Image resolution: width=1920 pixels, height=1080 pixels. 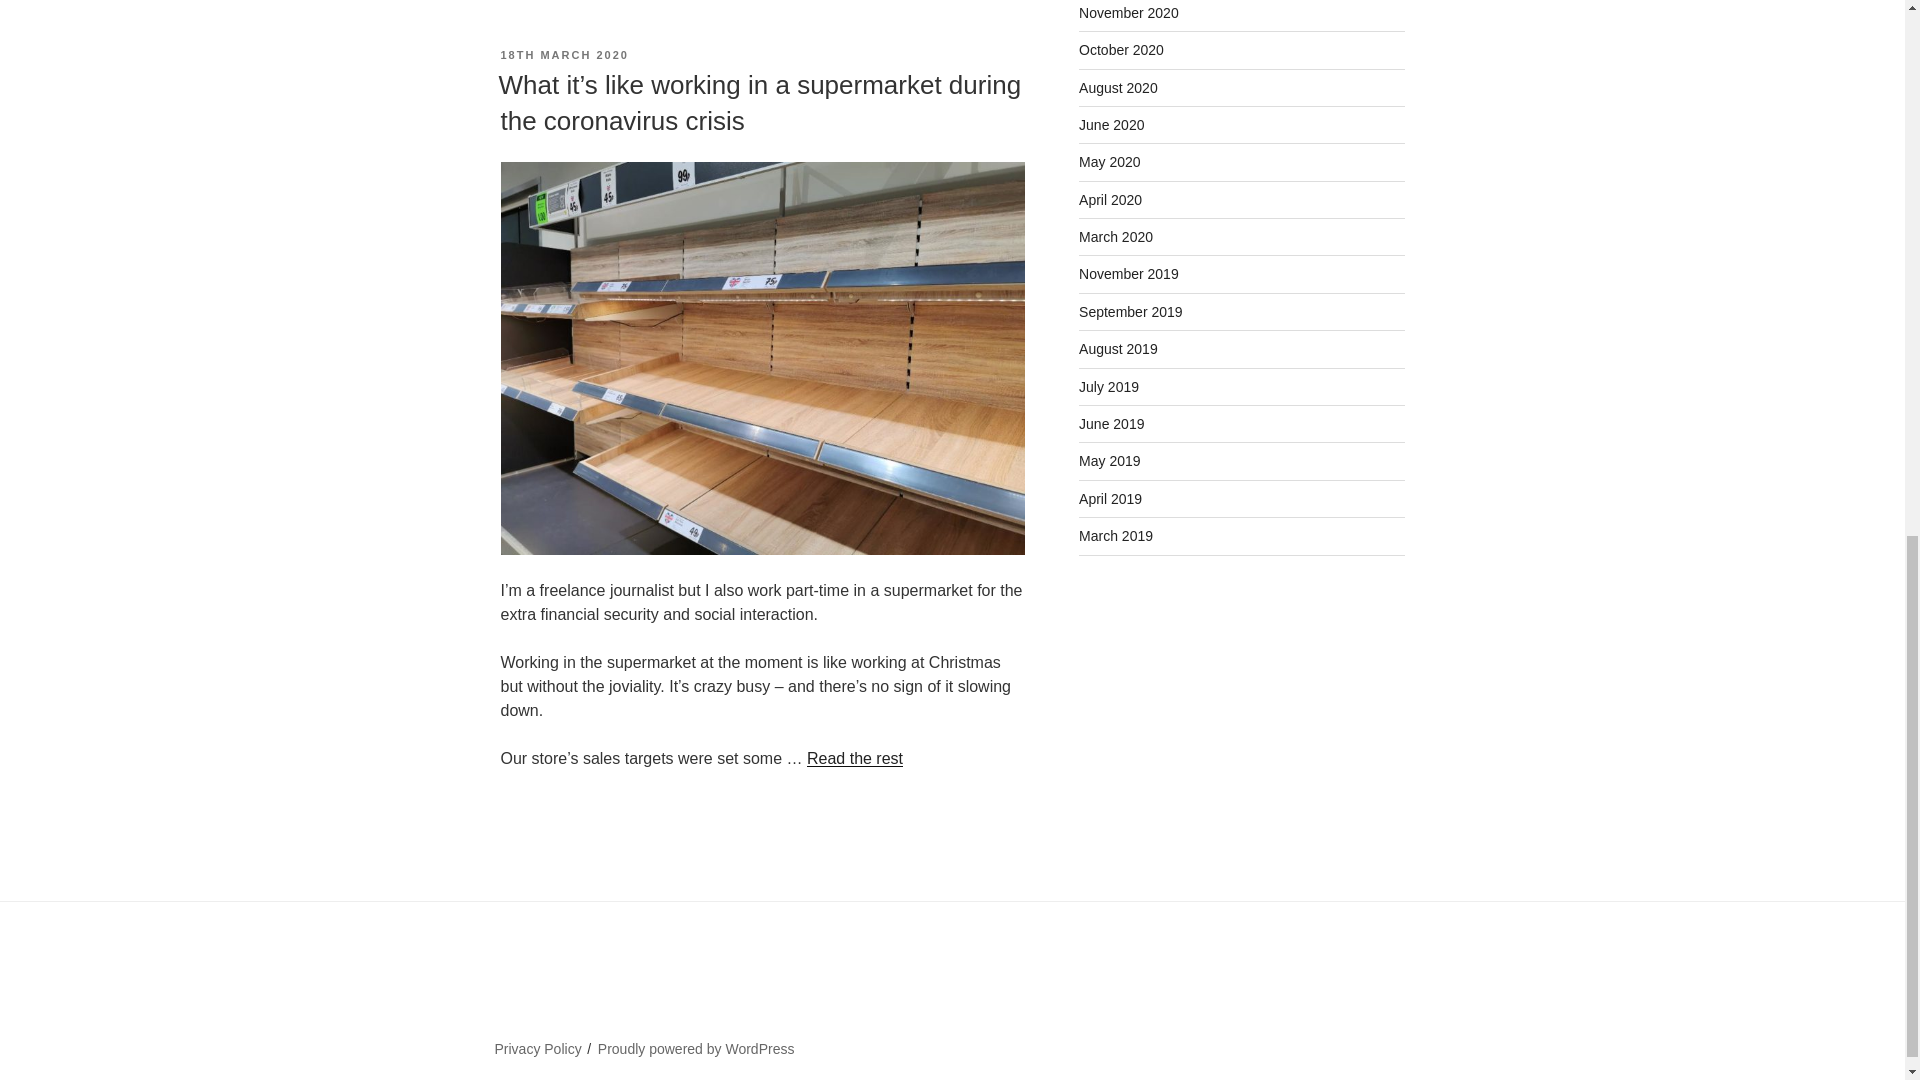 I want to click on May 2020, so click(x=1110, y=162).